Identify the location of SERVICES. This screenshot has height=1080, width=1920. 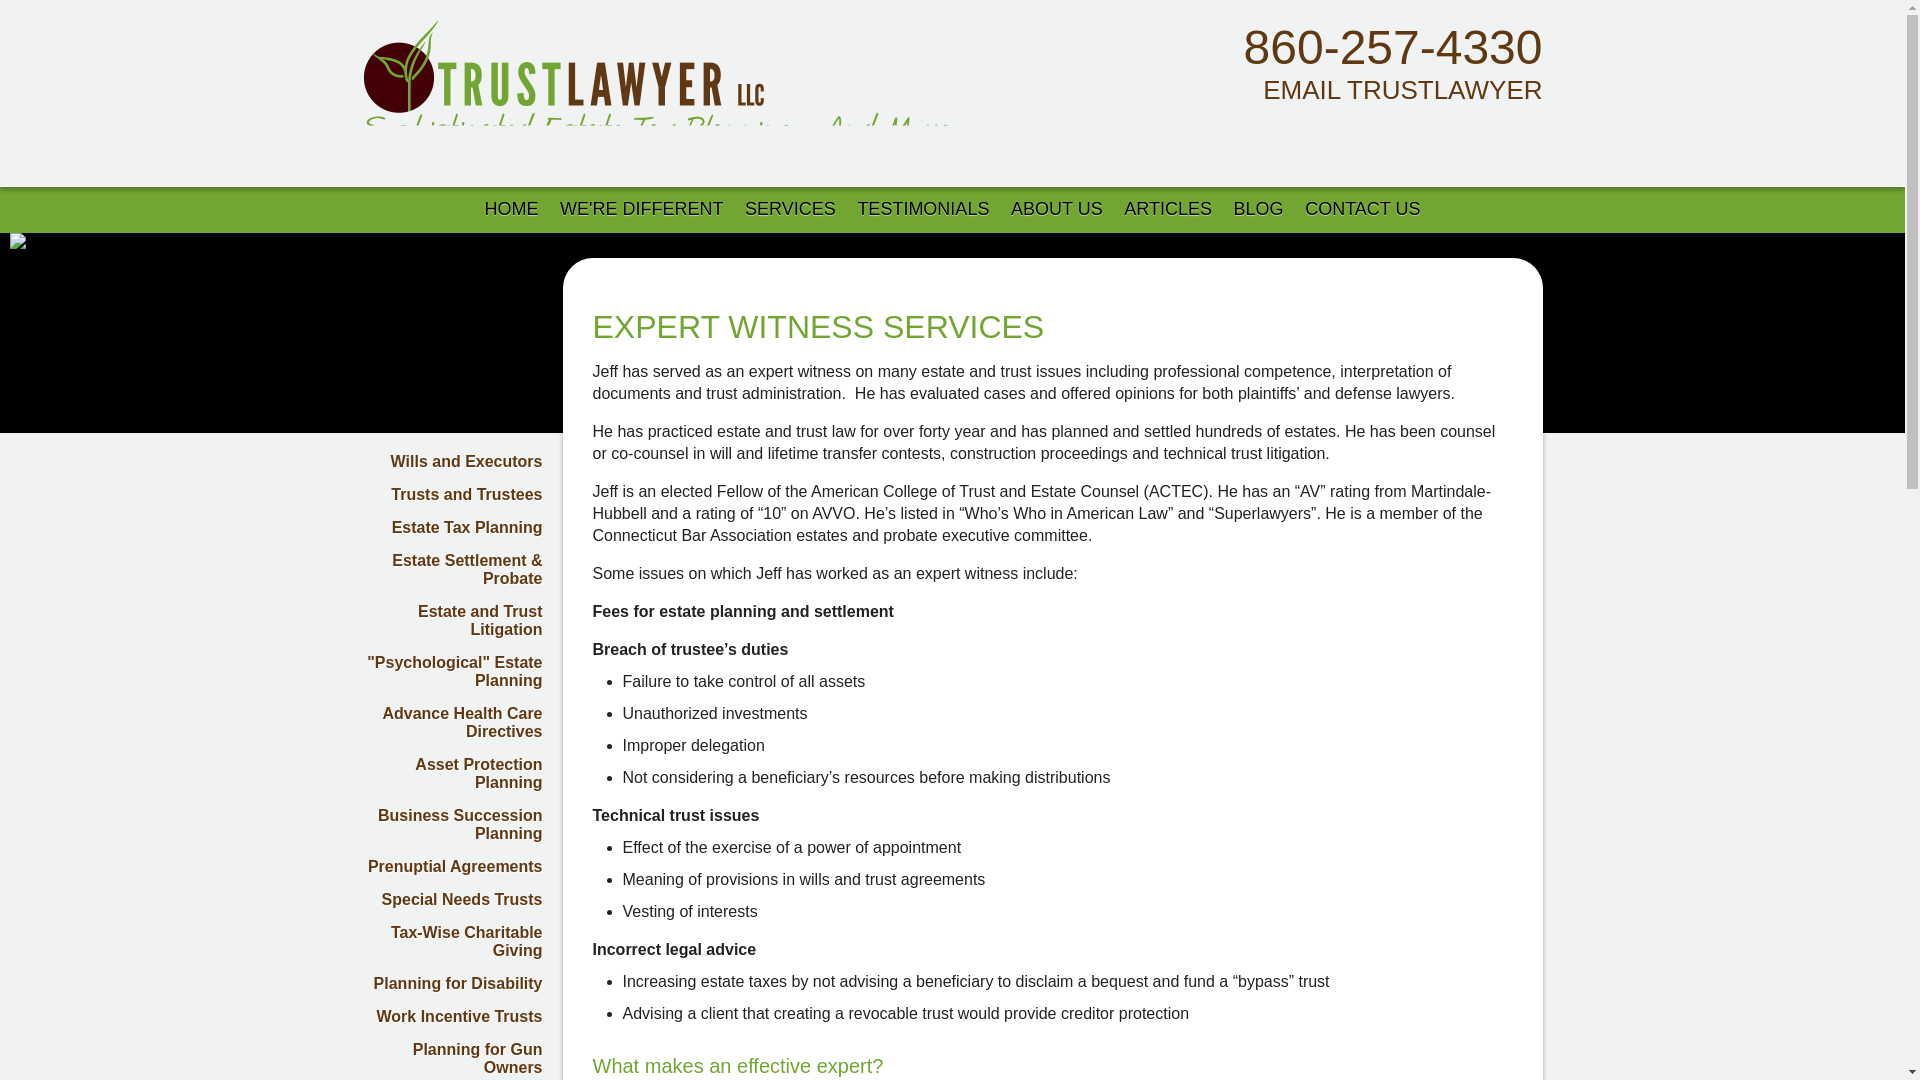
(790, 209).